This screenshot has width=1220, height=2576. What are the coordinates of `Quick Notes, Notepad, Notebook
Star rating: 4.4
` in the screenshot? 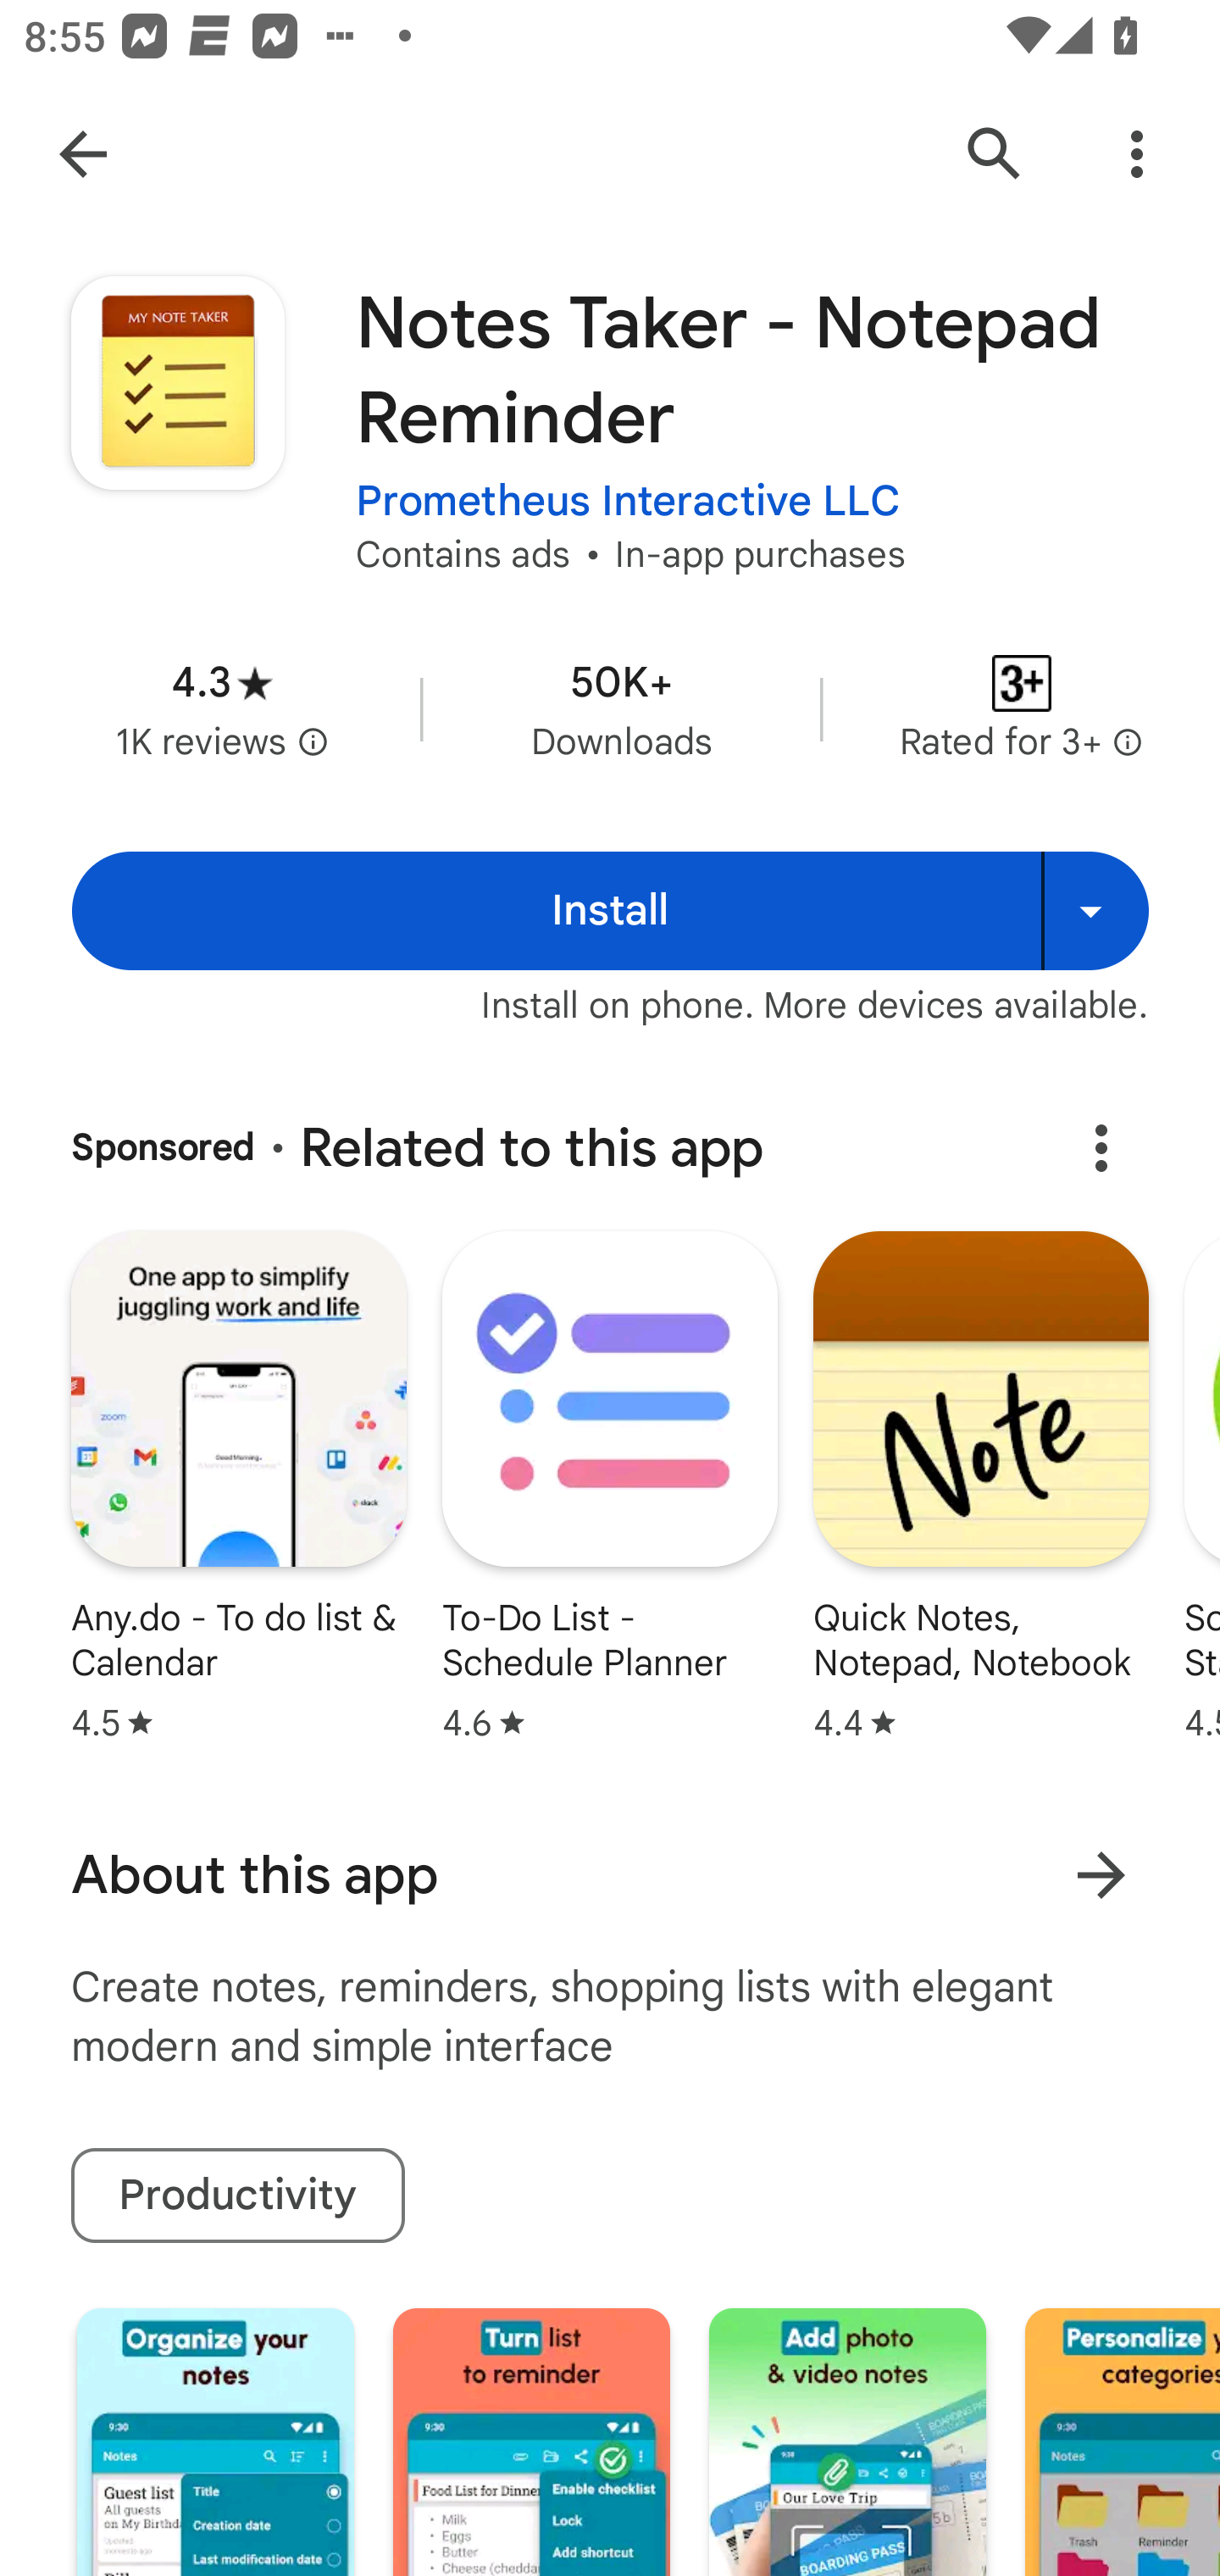 It's located at (981, 1490).